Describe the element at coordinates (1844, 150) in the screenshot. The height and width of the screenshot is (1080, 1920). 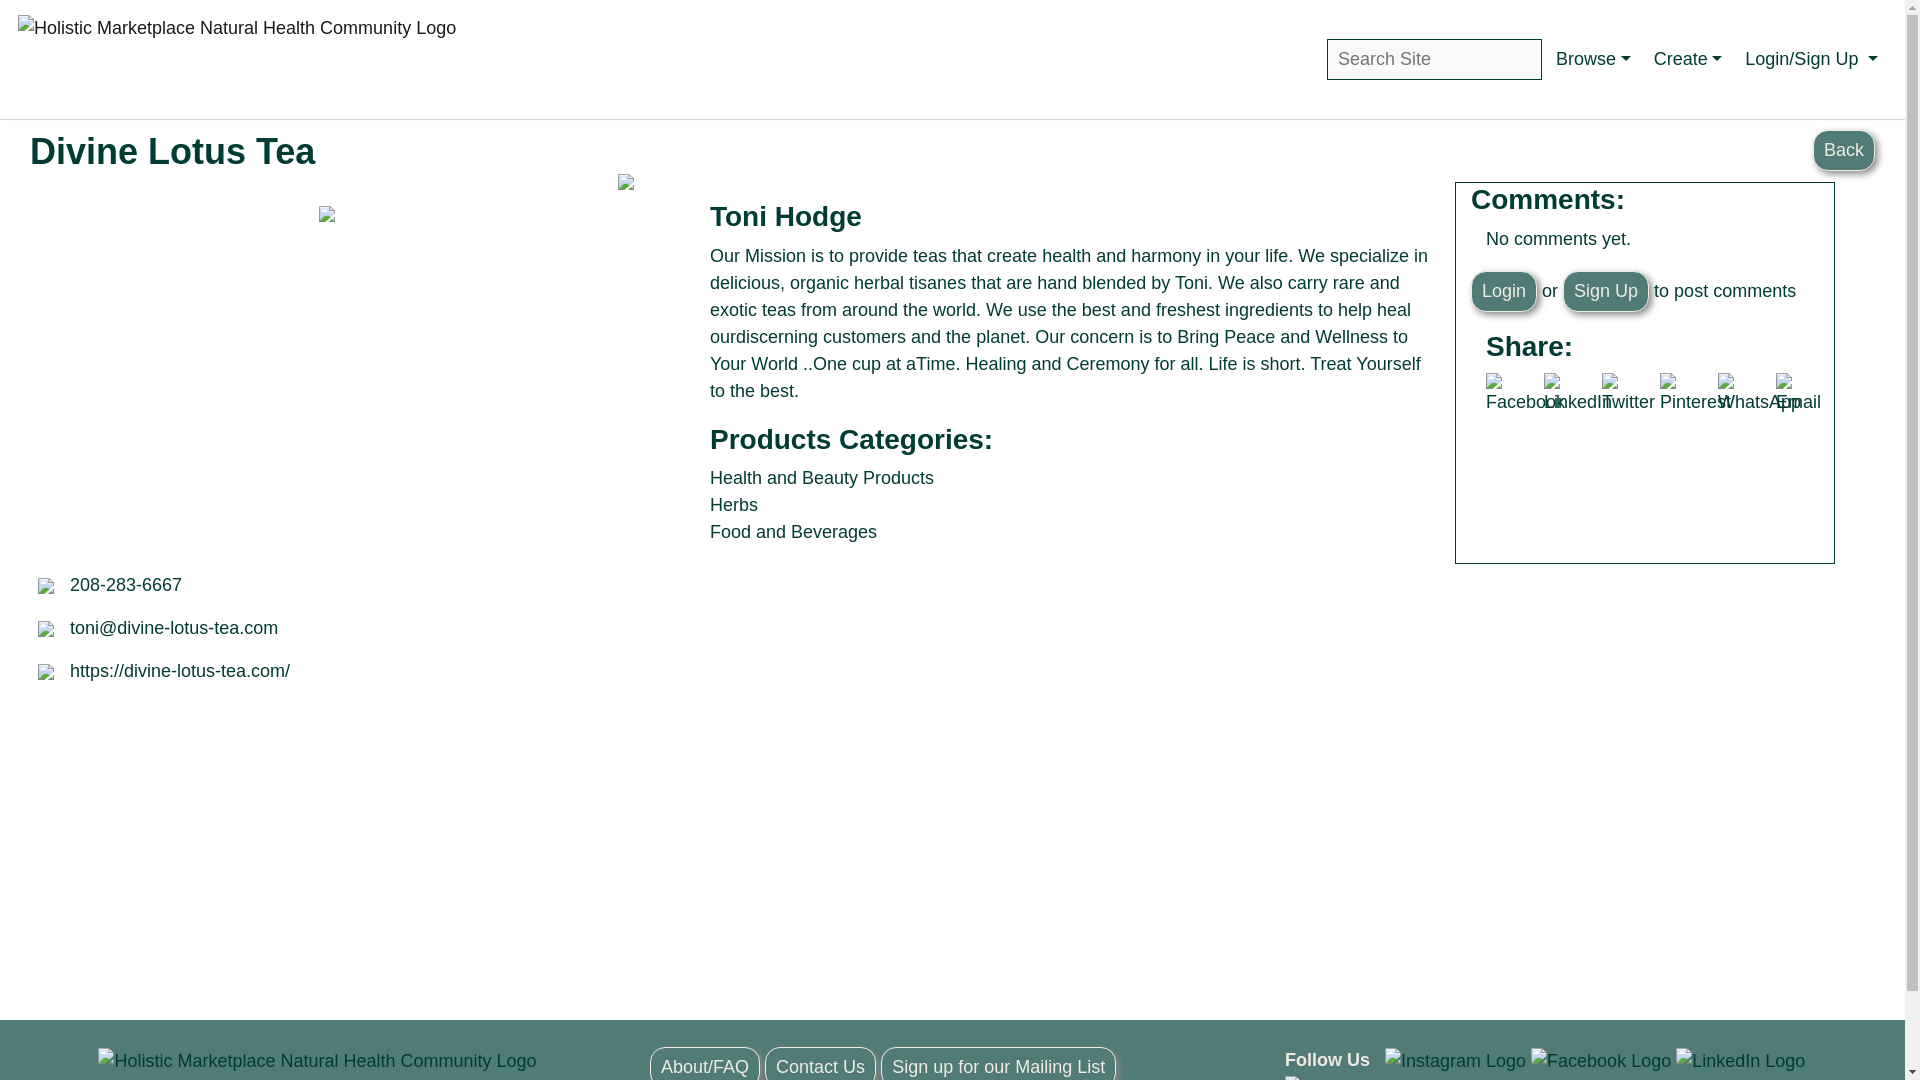
I see `Back` at that location.